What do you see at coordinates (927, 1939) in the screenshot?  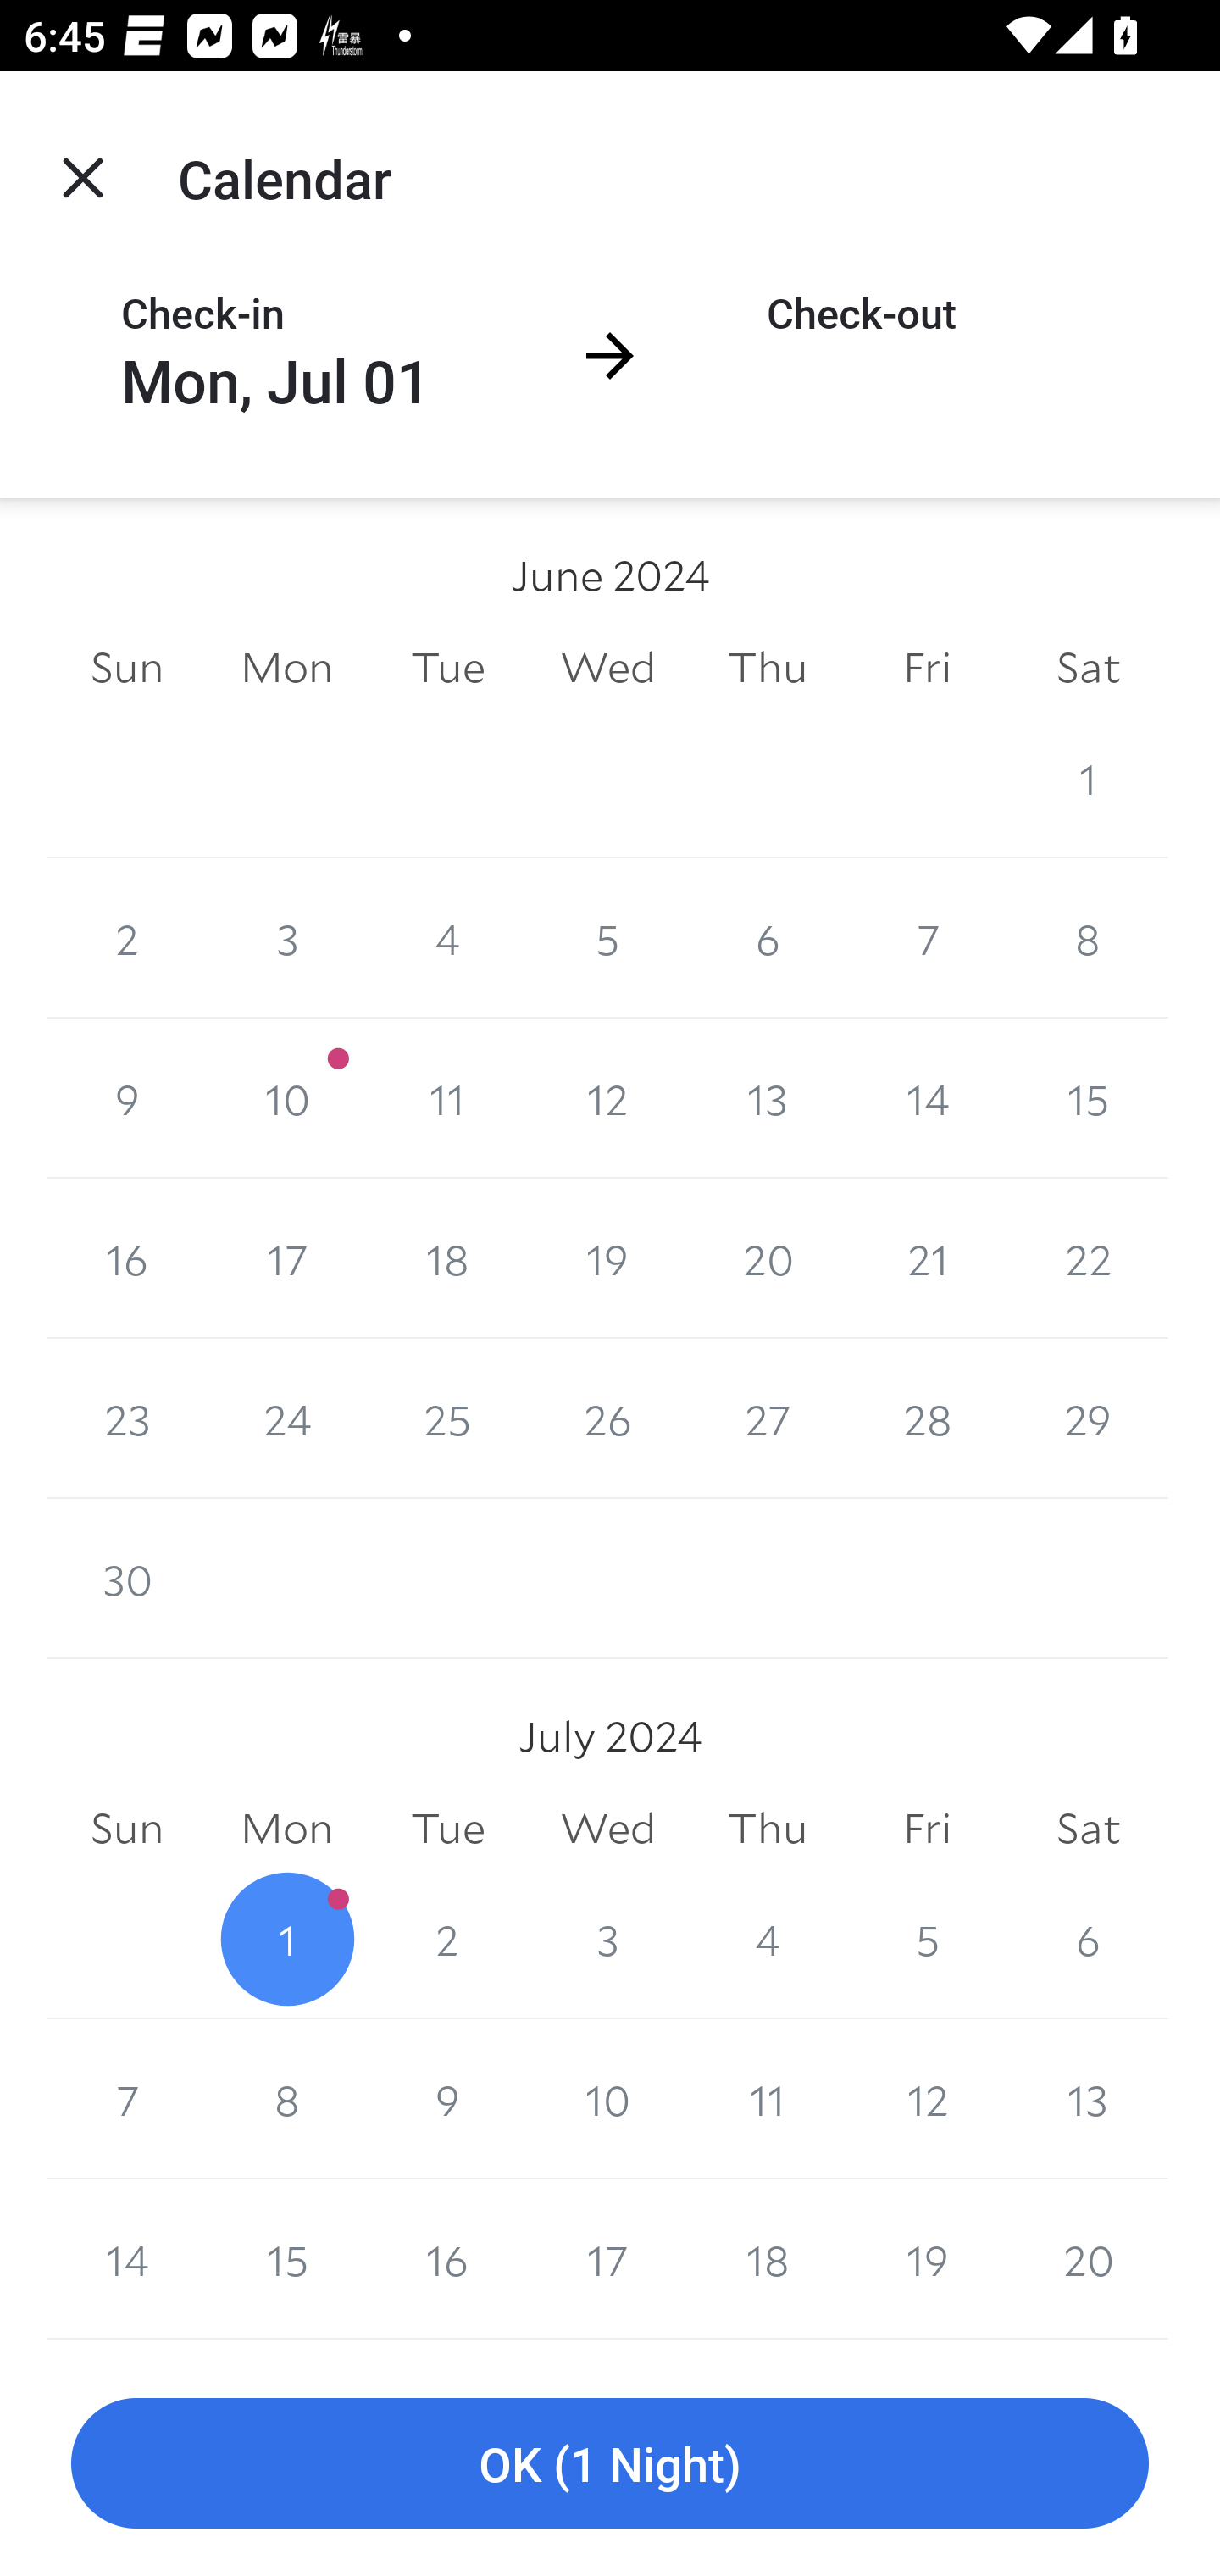 I see `5 5 July 2024` at bounding box center [927, 1939].